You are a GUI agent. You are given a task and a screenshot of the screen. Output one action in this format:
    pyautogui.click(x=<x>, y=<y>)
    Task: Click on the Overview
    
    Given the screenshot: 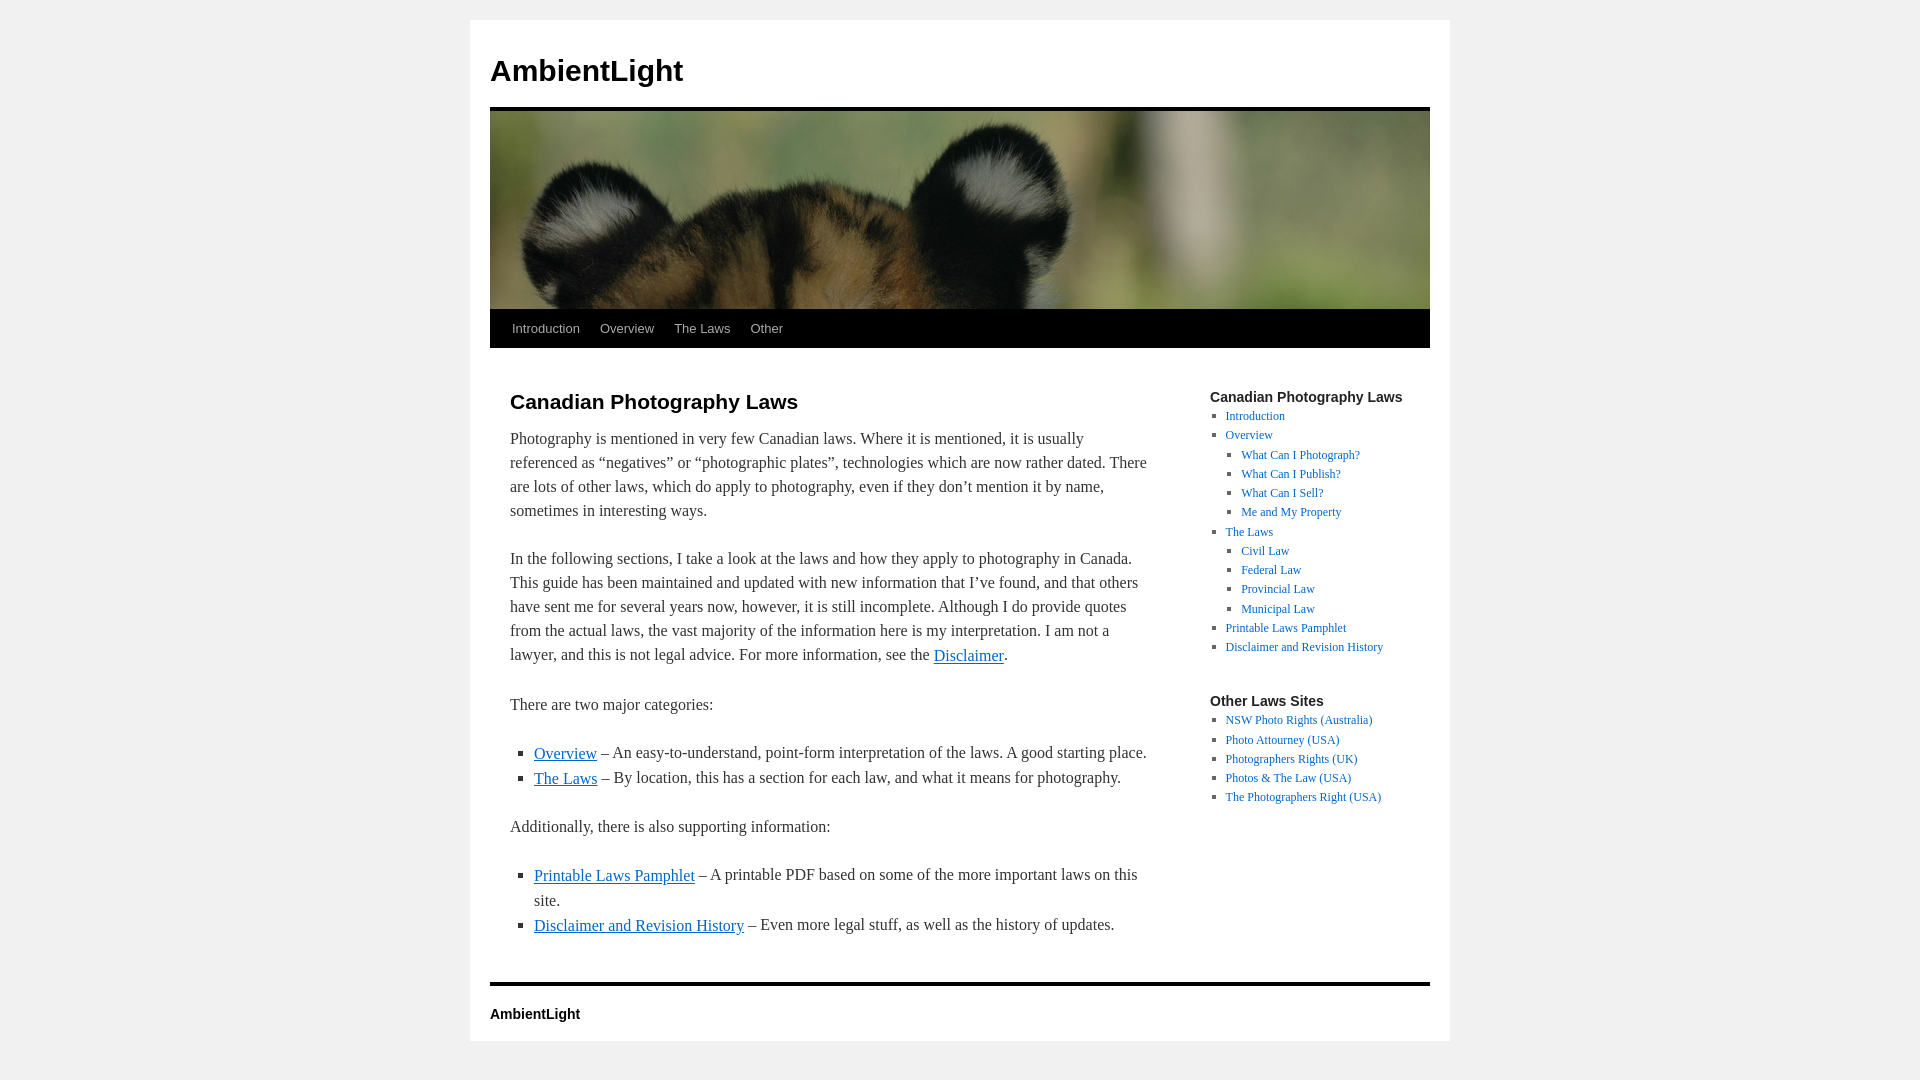 What is the action you would take?
    pyautogui.click(x=566, y=754)
    